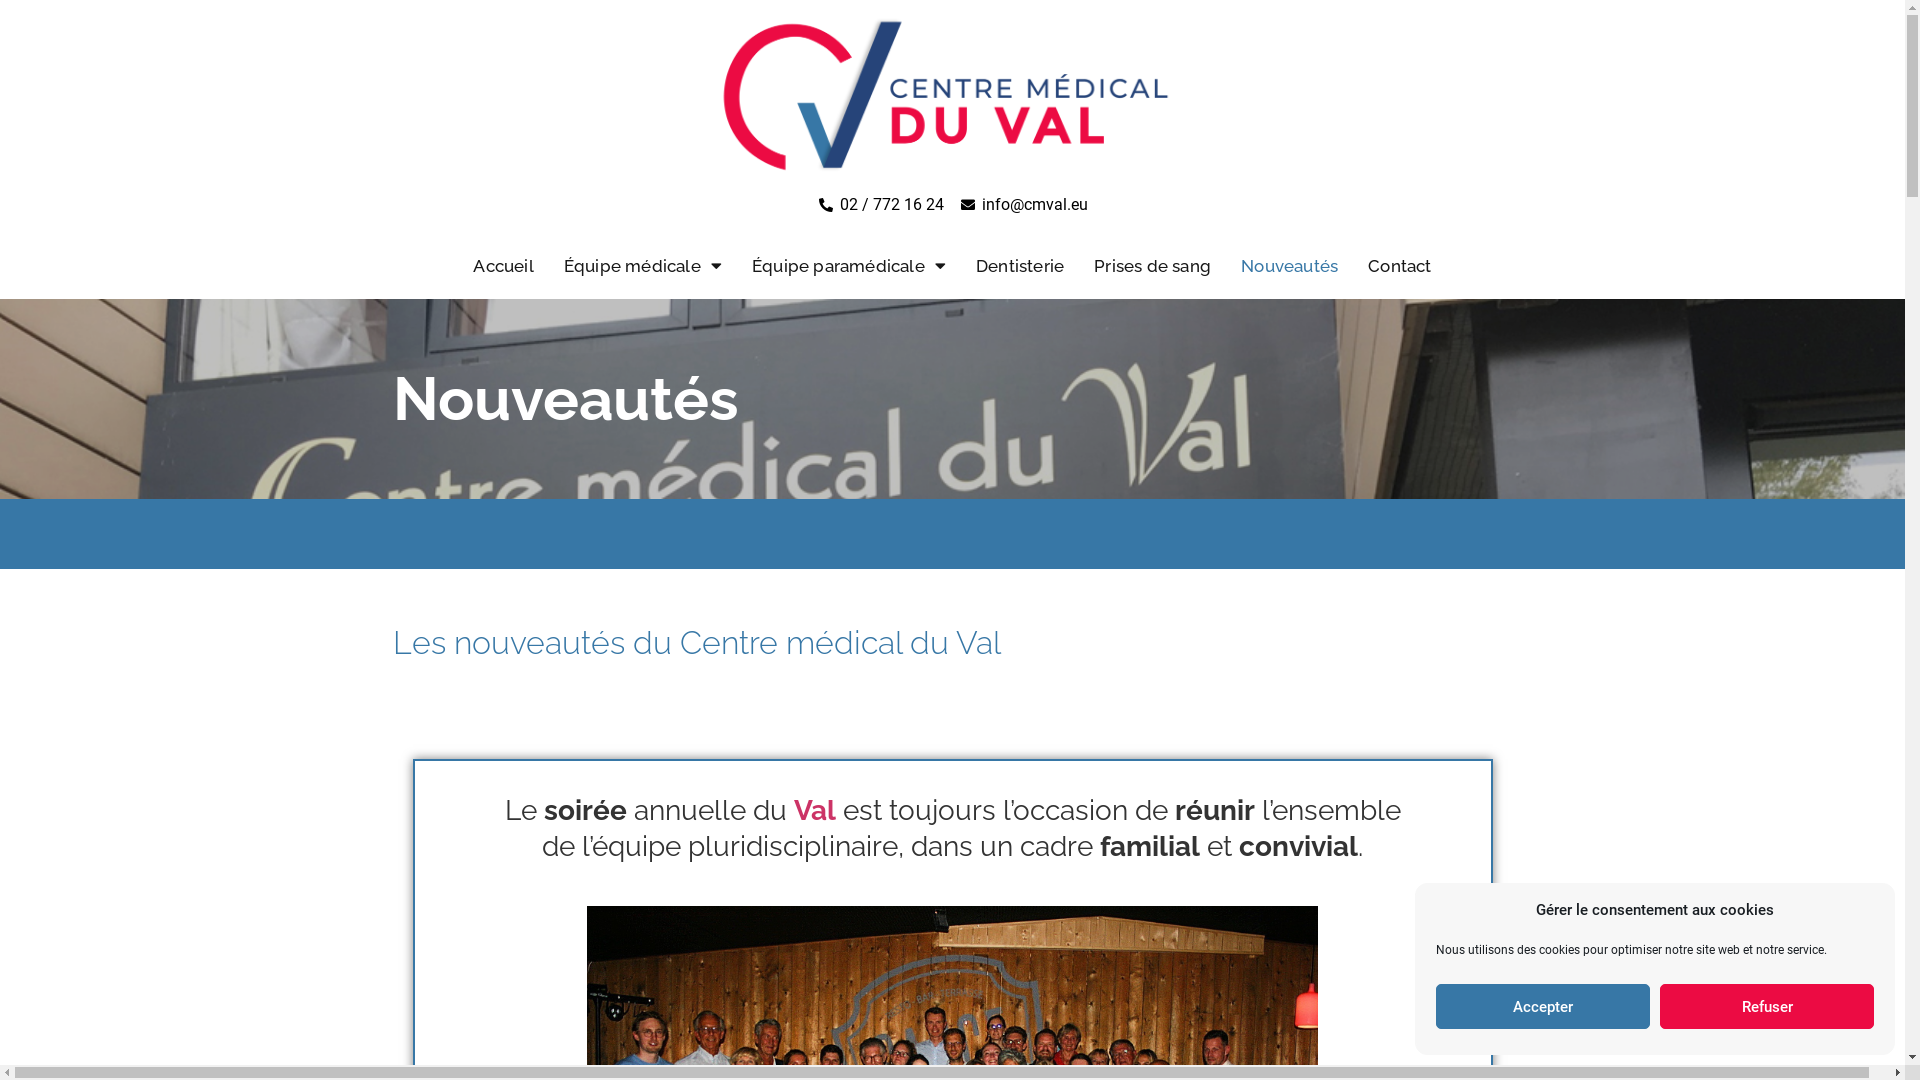 The image size is (1920, 1080). I want to click on Refuser, so click(1767, 1006).